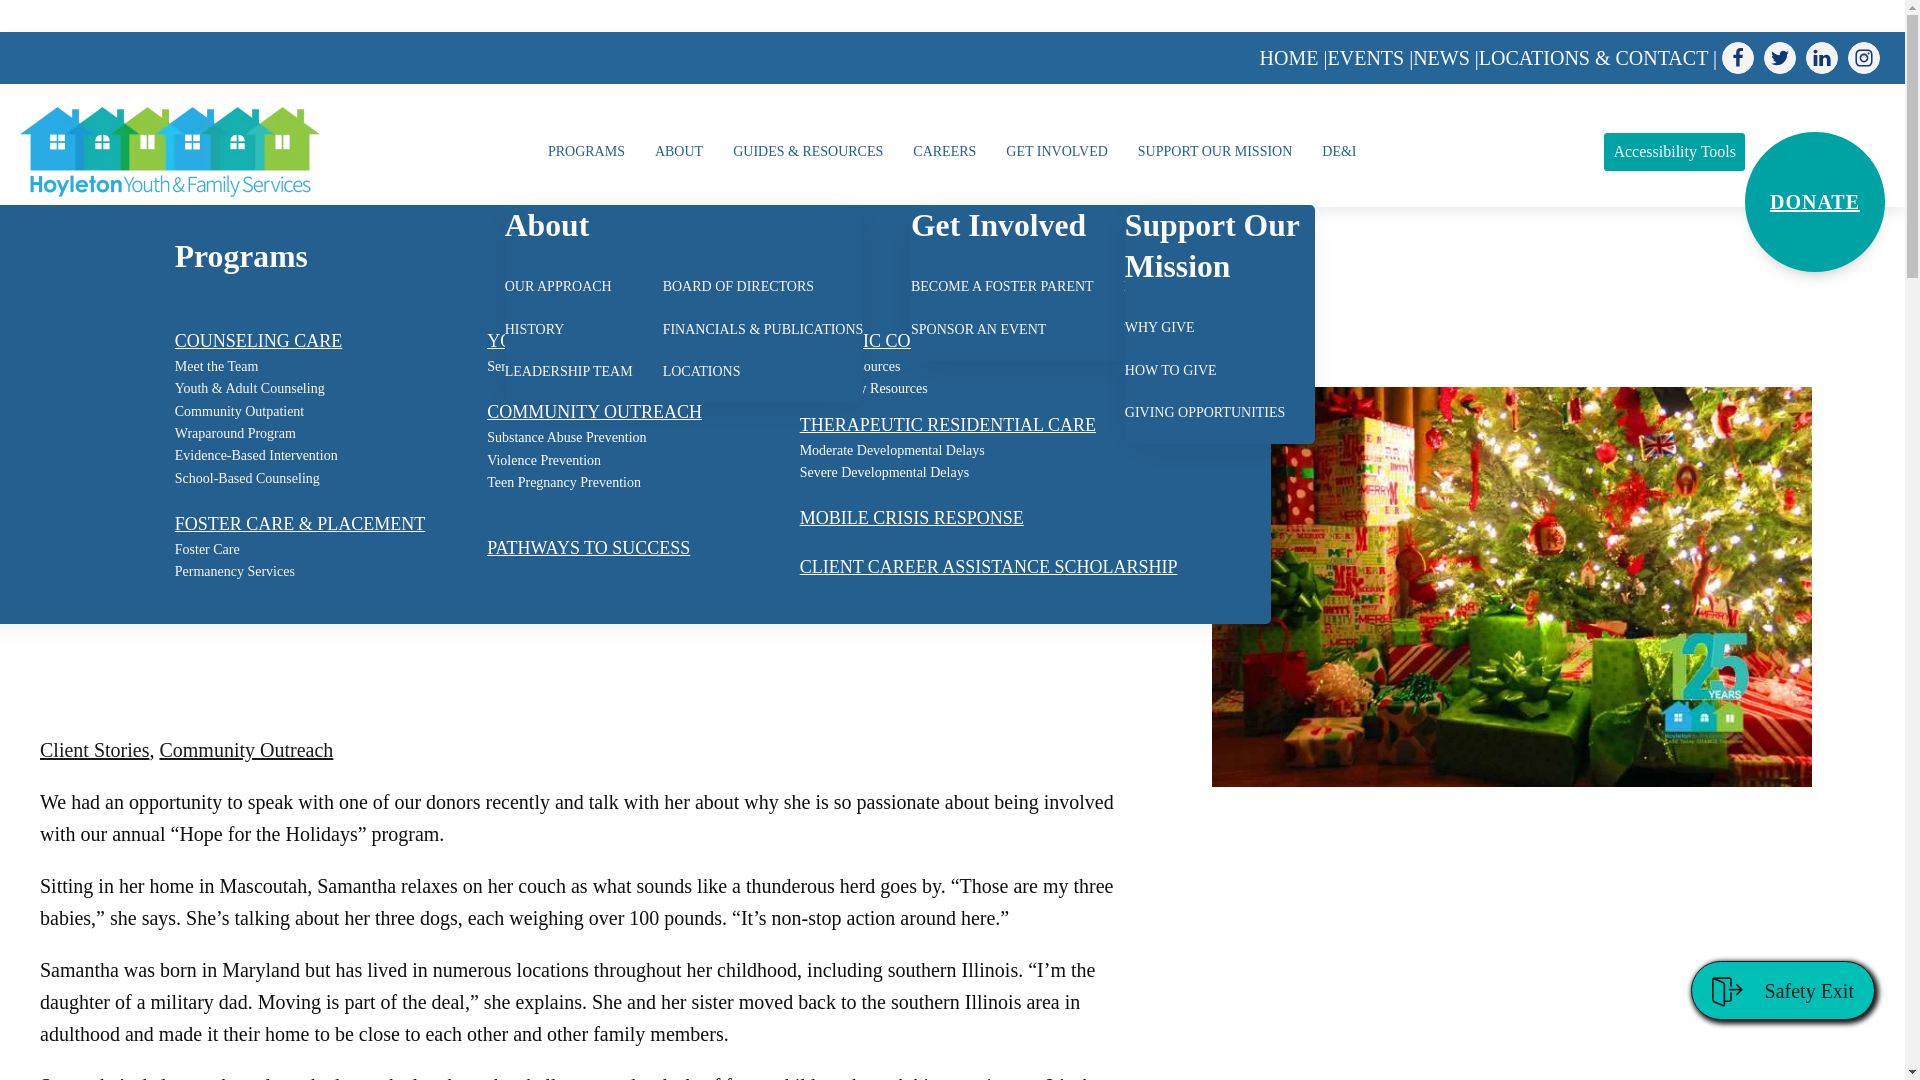 The width and height of the screenshot is (1920, 1080). I want to click on Permanency Services, so click(234, 572).